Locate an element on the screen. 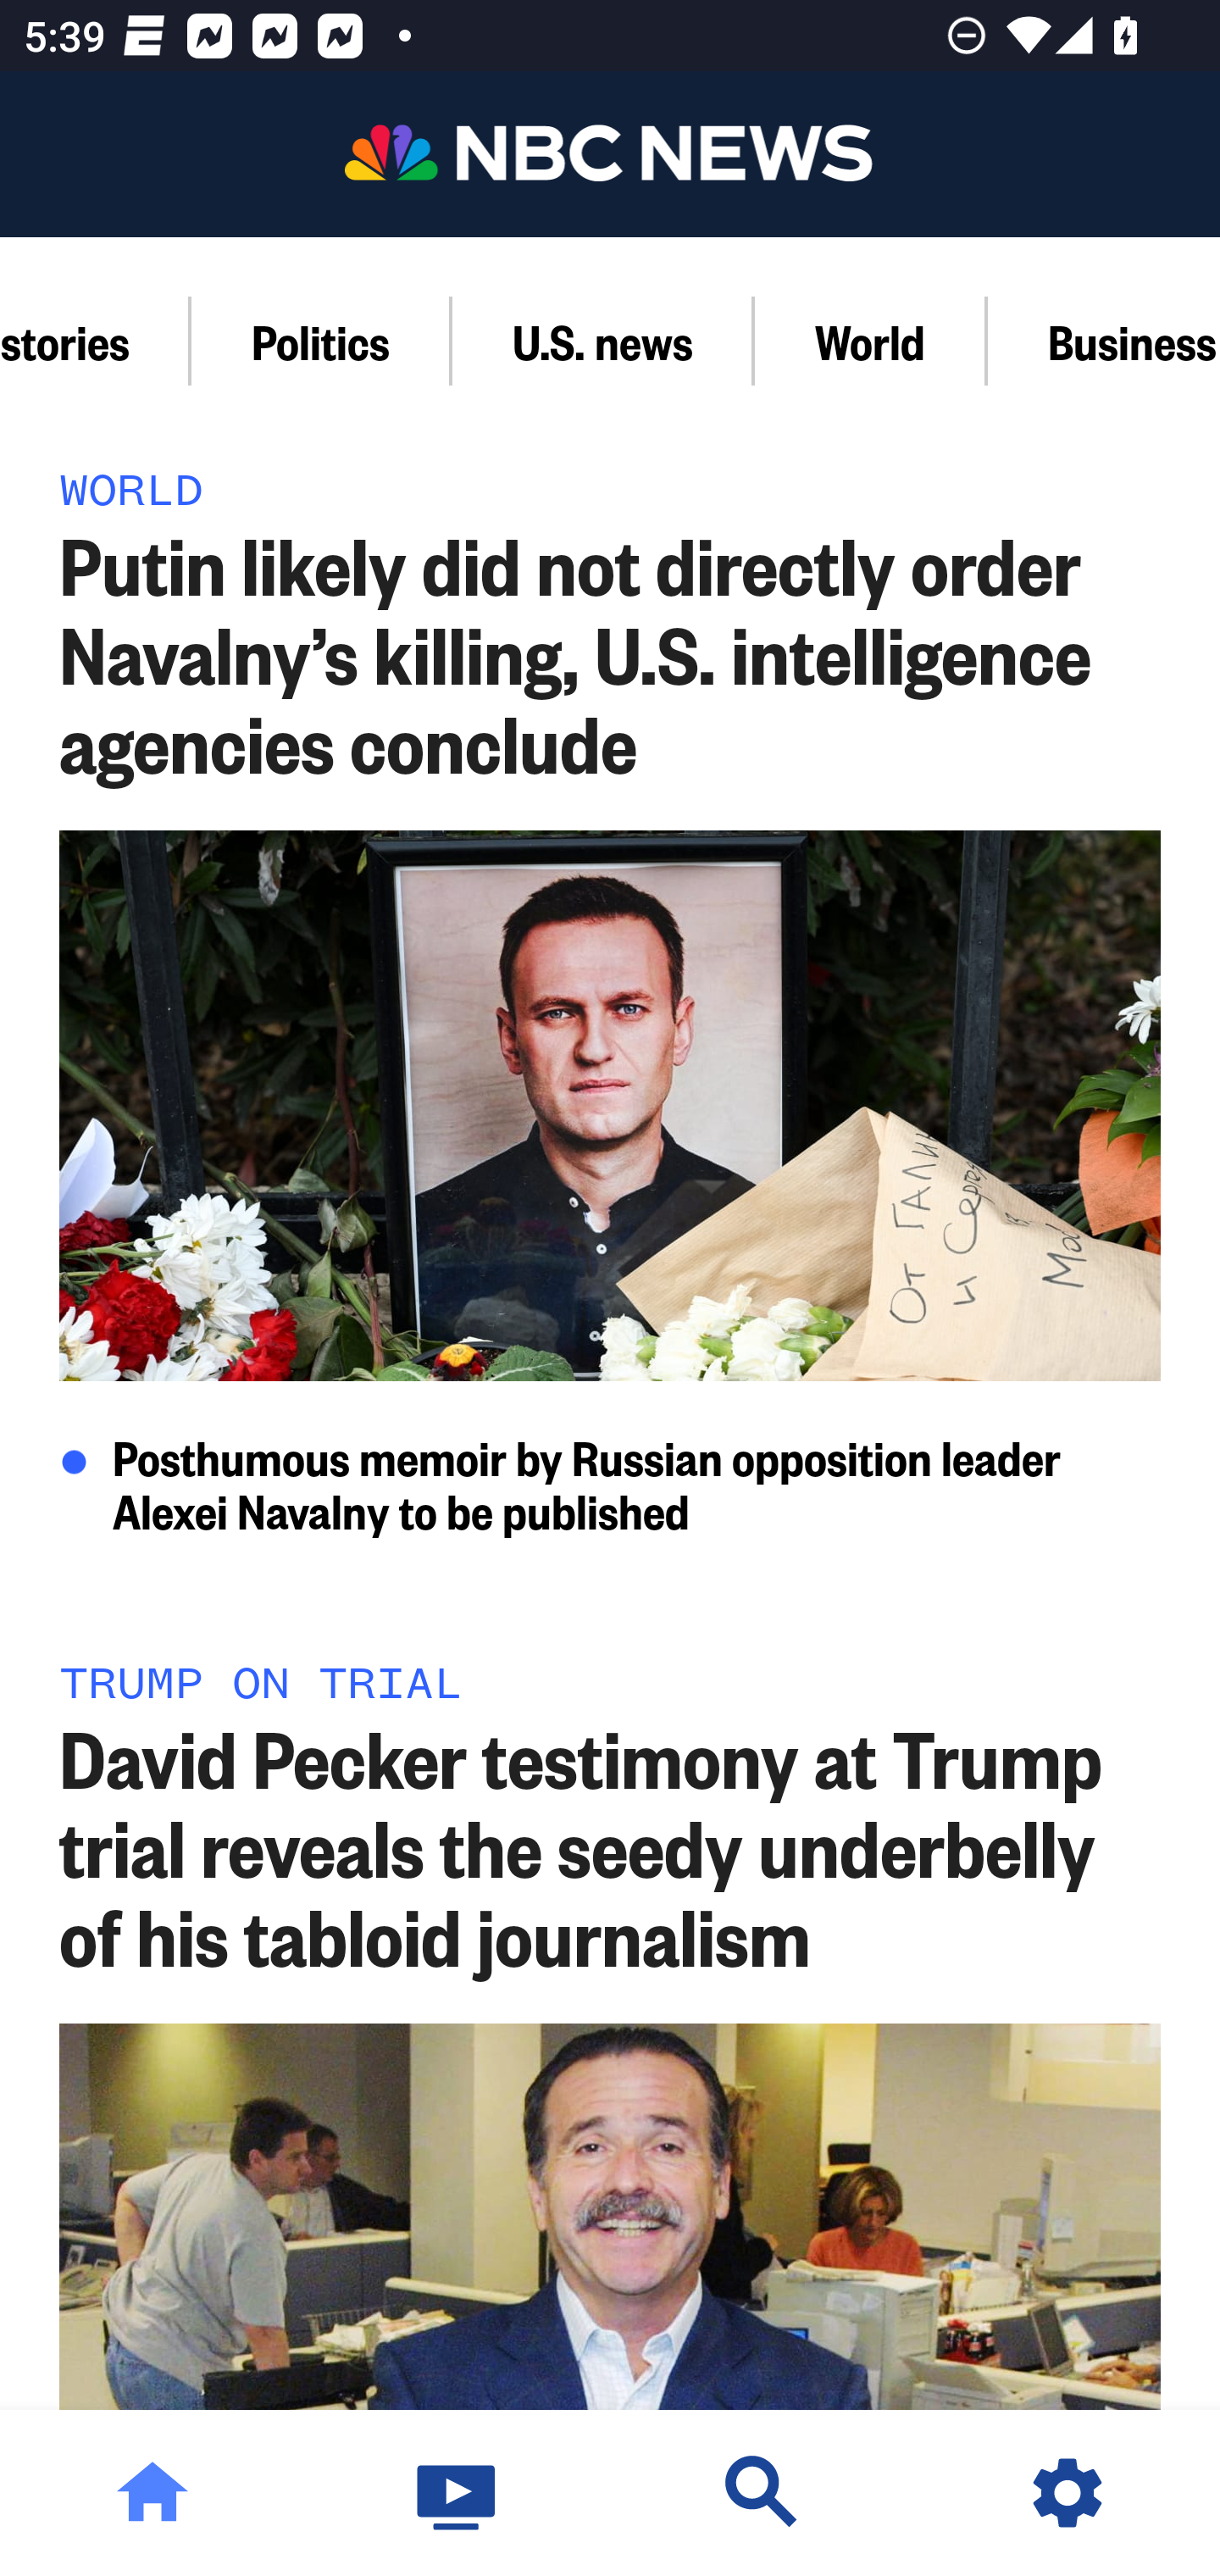 The height and width of the screenshot is (2576, 1220). U.S. news Section,U.S. news is located at coordinates (603, 341).